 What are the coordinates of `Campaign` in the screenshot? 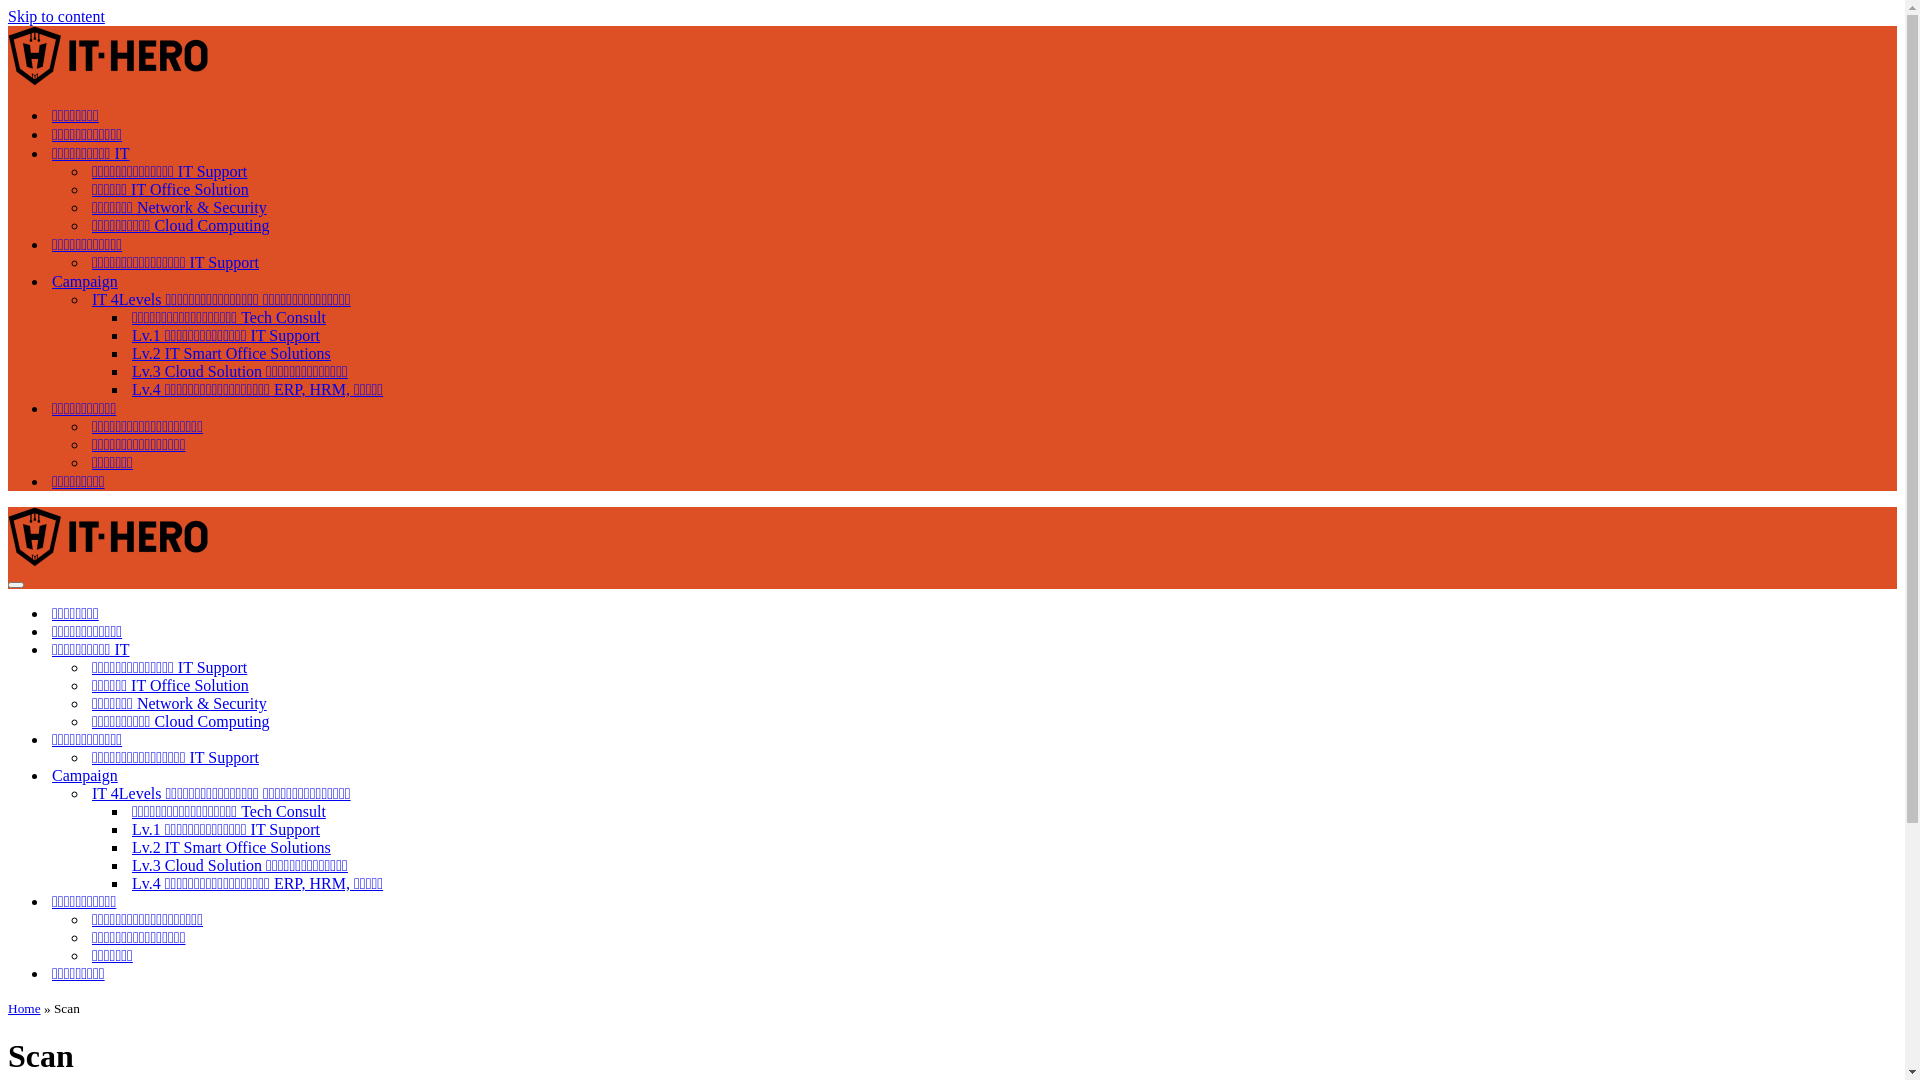 It's located at (964, 776).